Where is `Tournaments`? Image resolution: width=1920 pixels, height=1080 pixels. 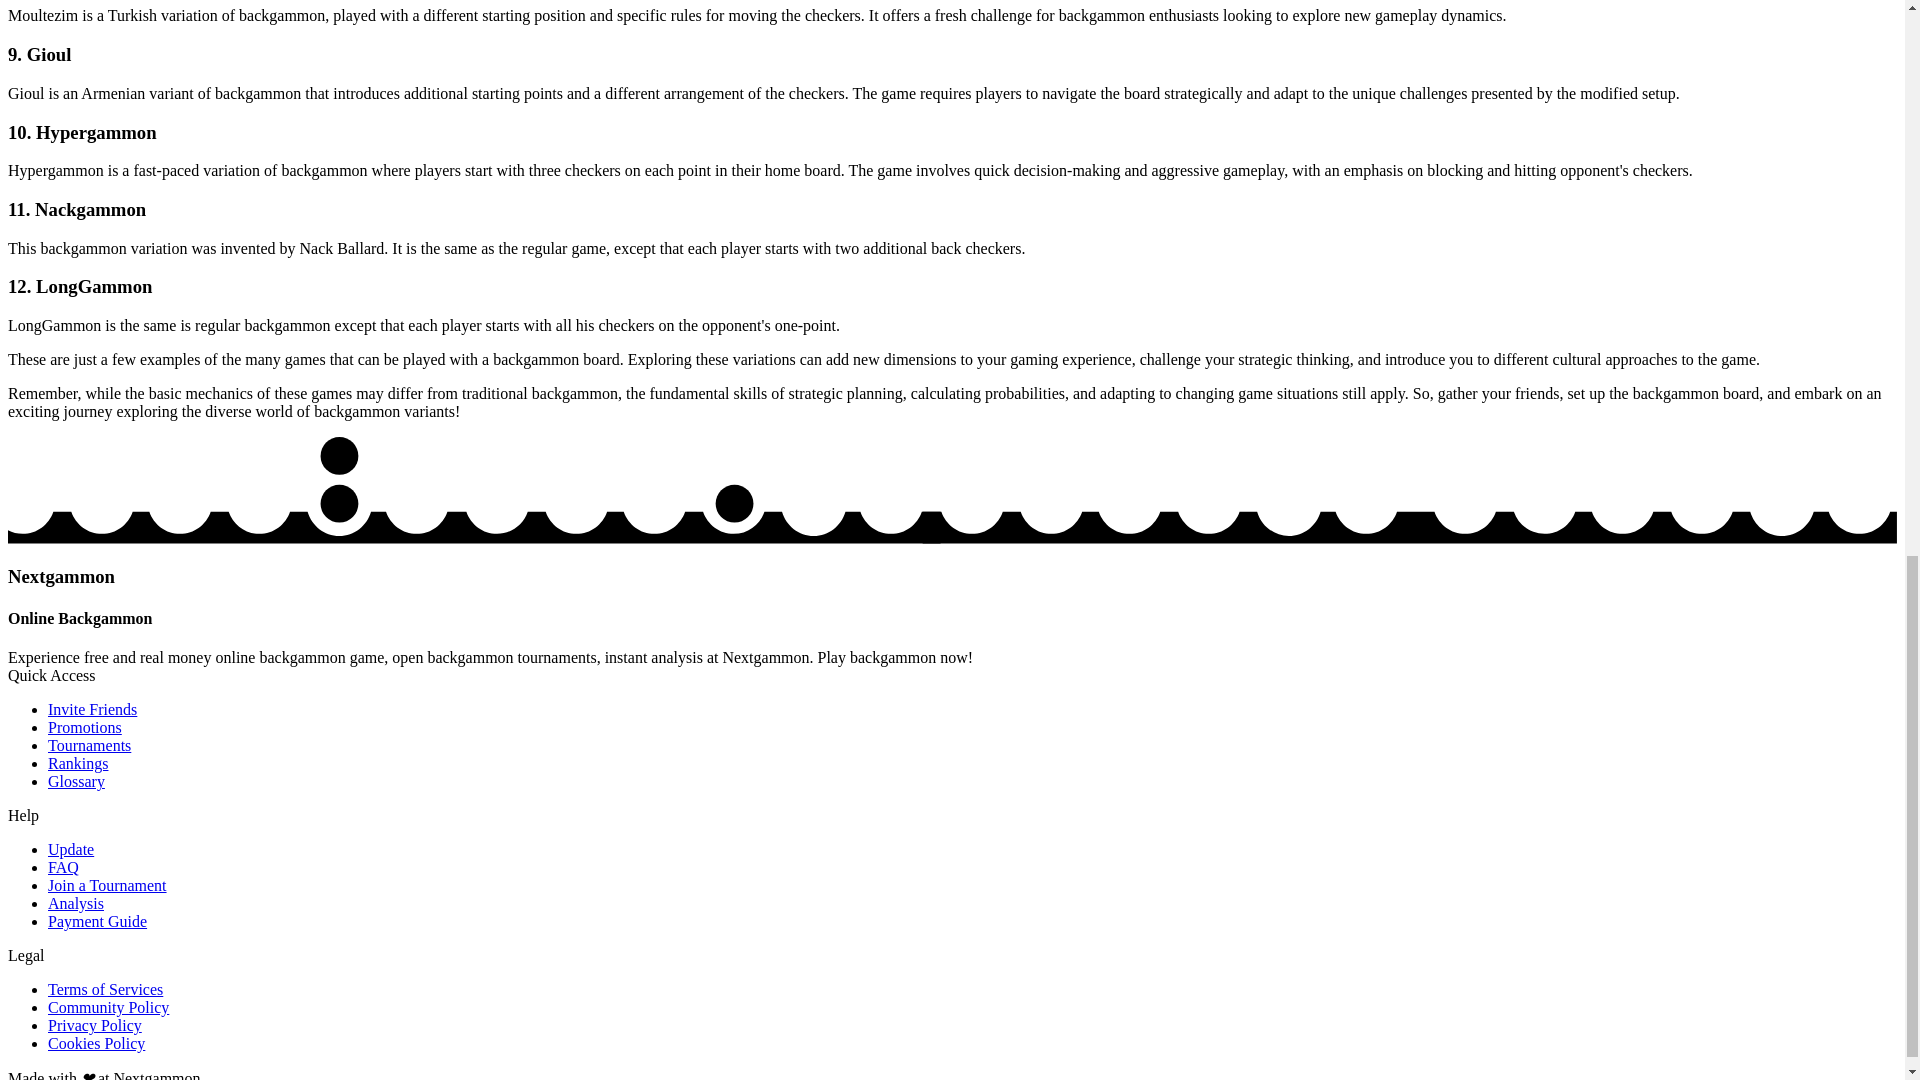
Tournaments is located at coordinates (89, 744).